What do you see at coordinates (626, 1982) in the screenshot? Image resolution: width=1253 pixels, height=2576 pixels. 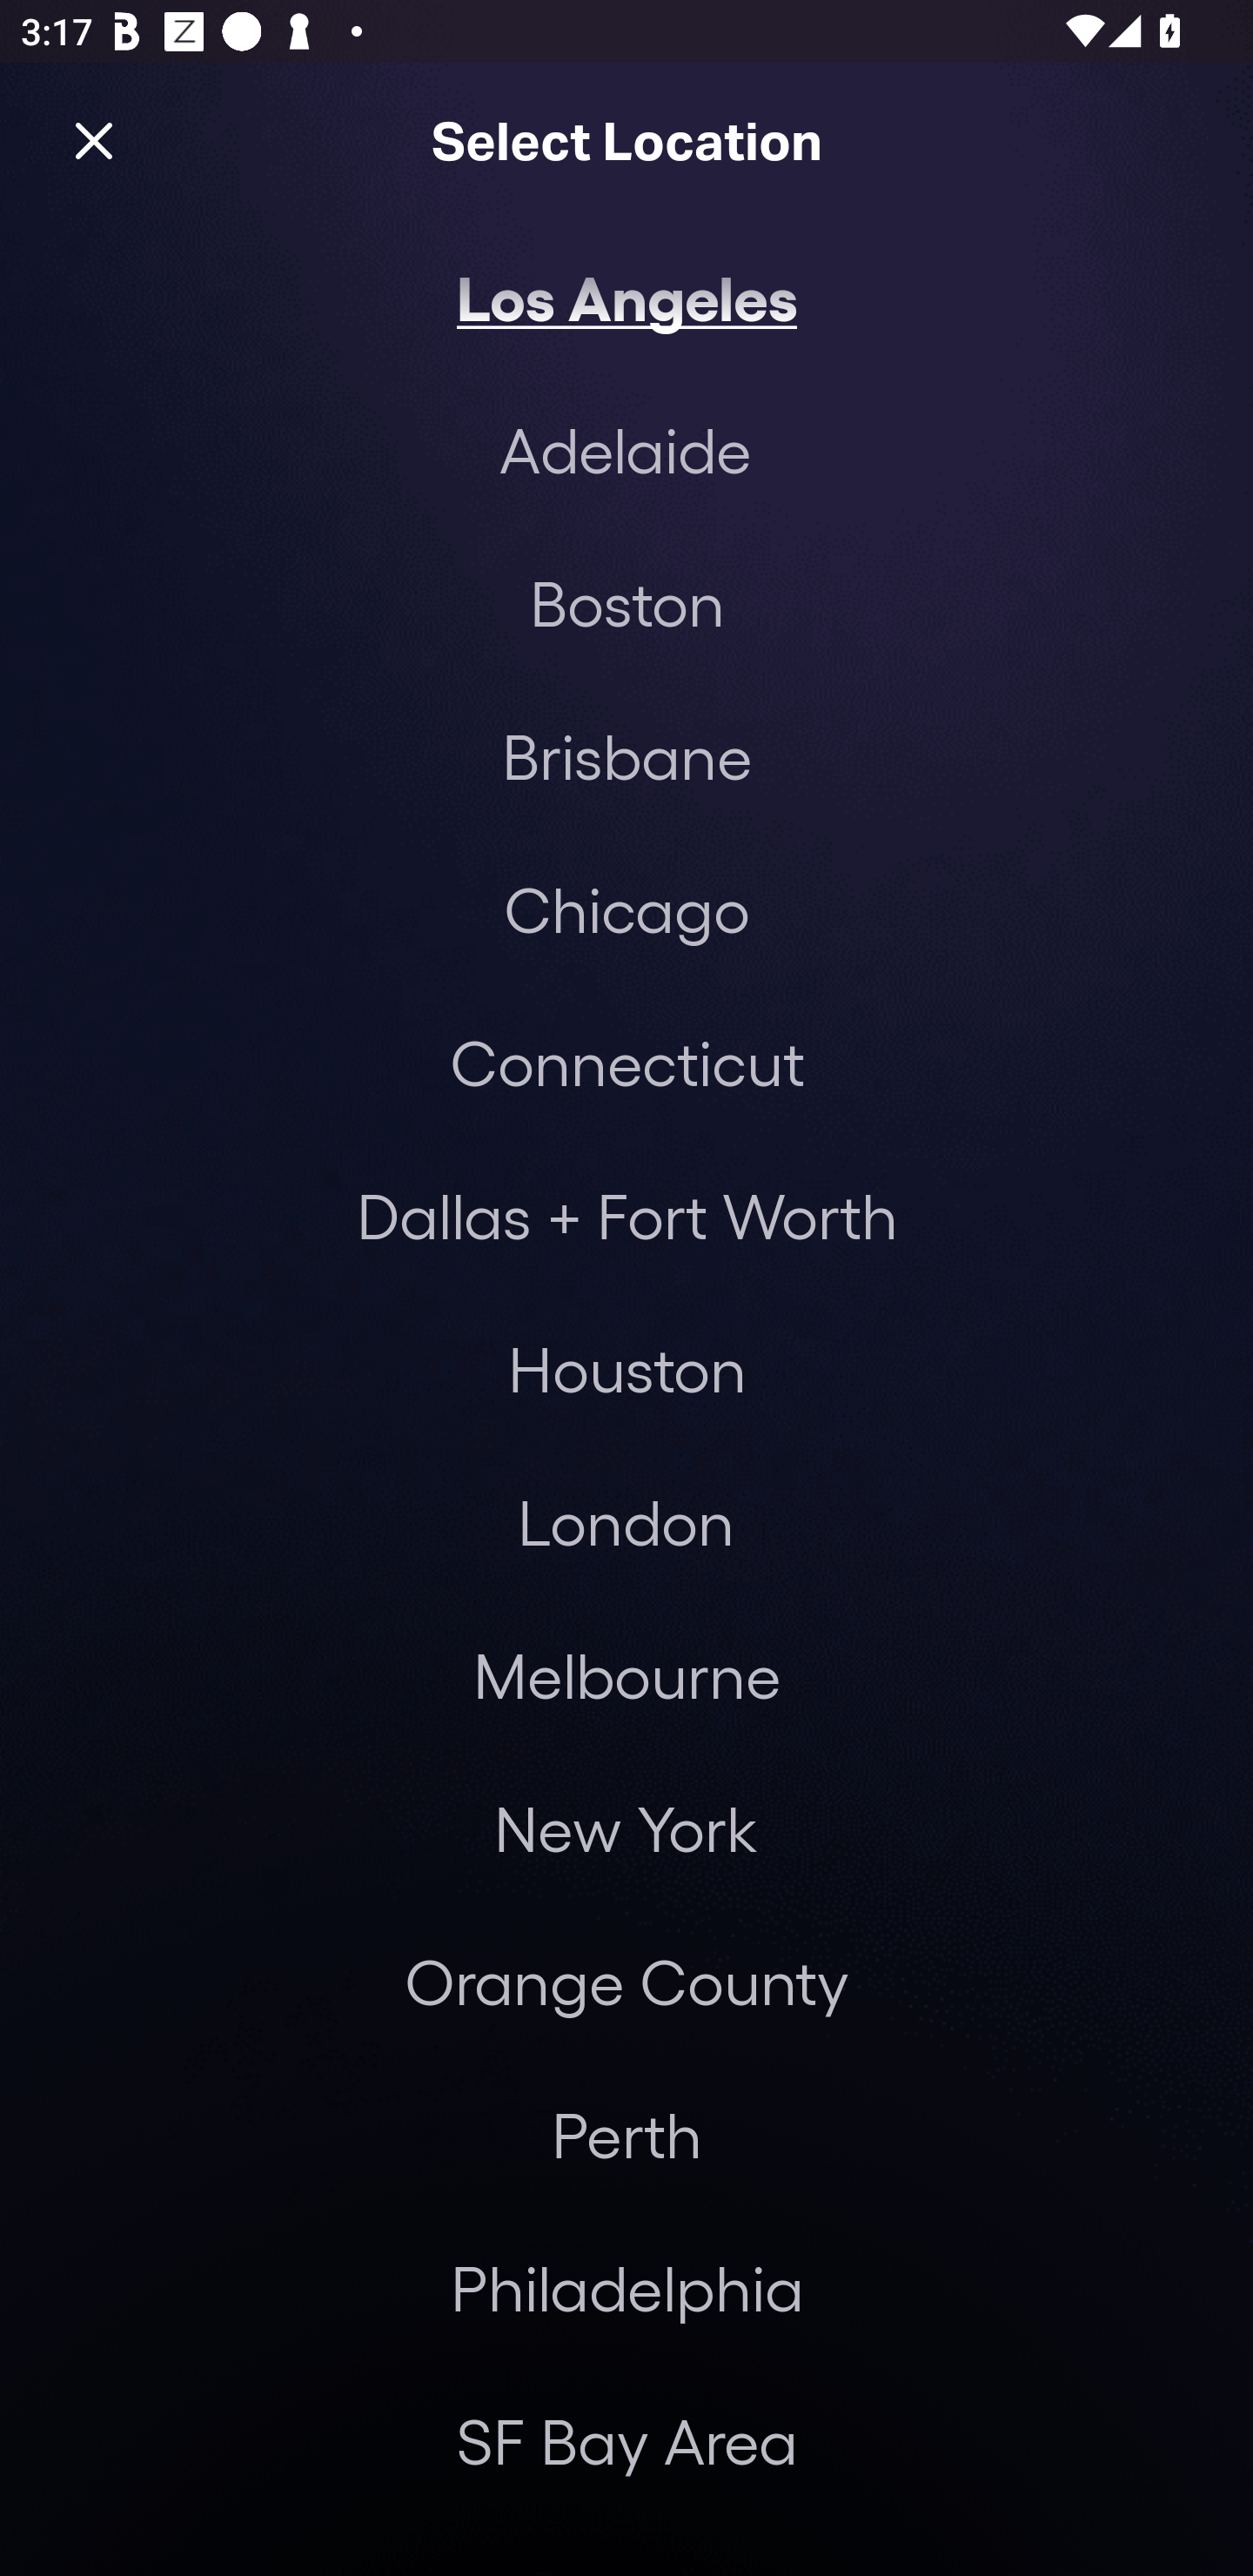 I see `Orange County` at bounding box center [626, 1982].